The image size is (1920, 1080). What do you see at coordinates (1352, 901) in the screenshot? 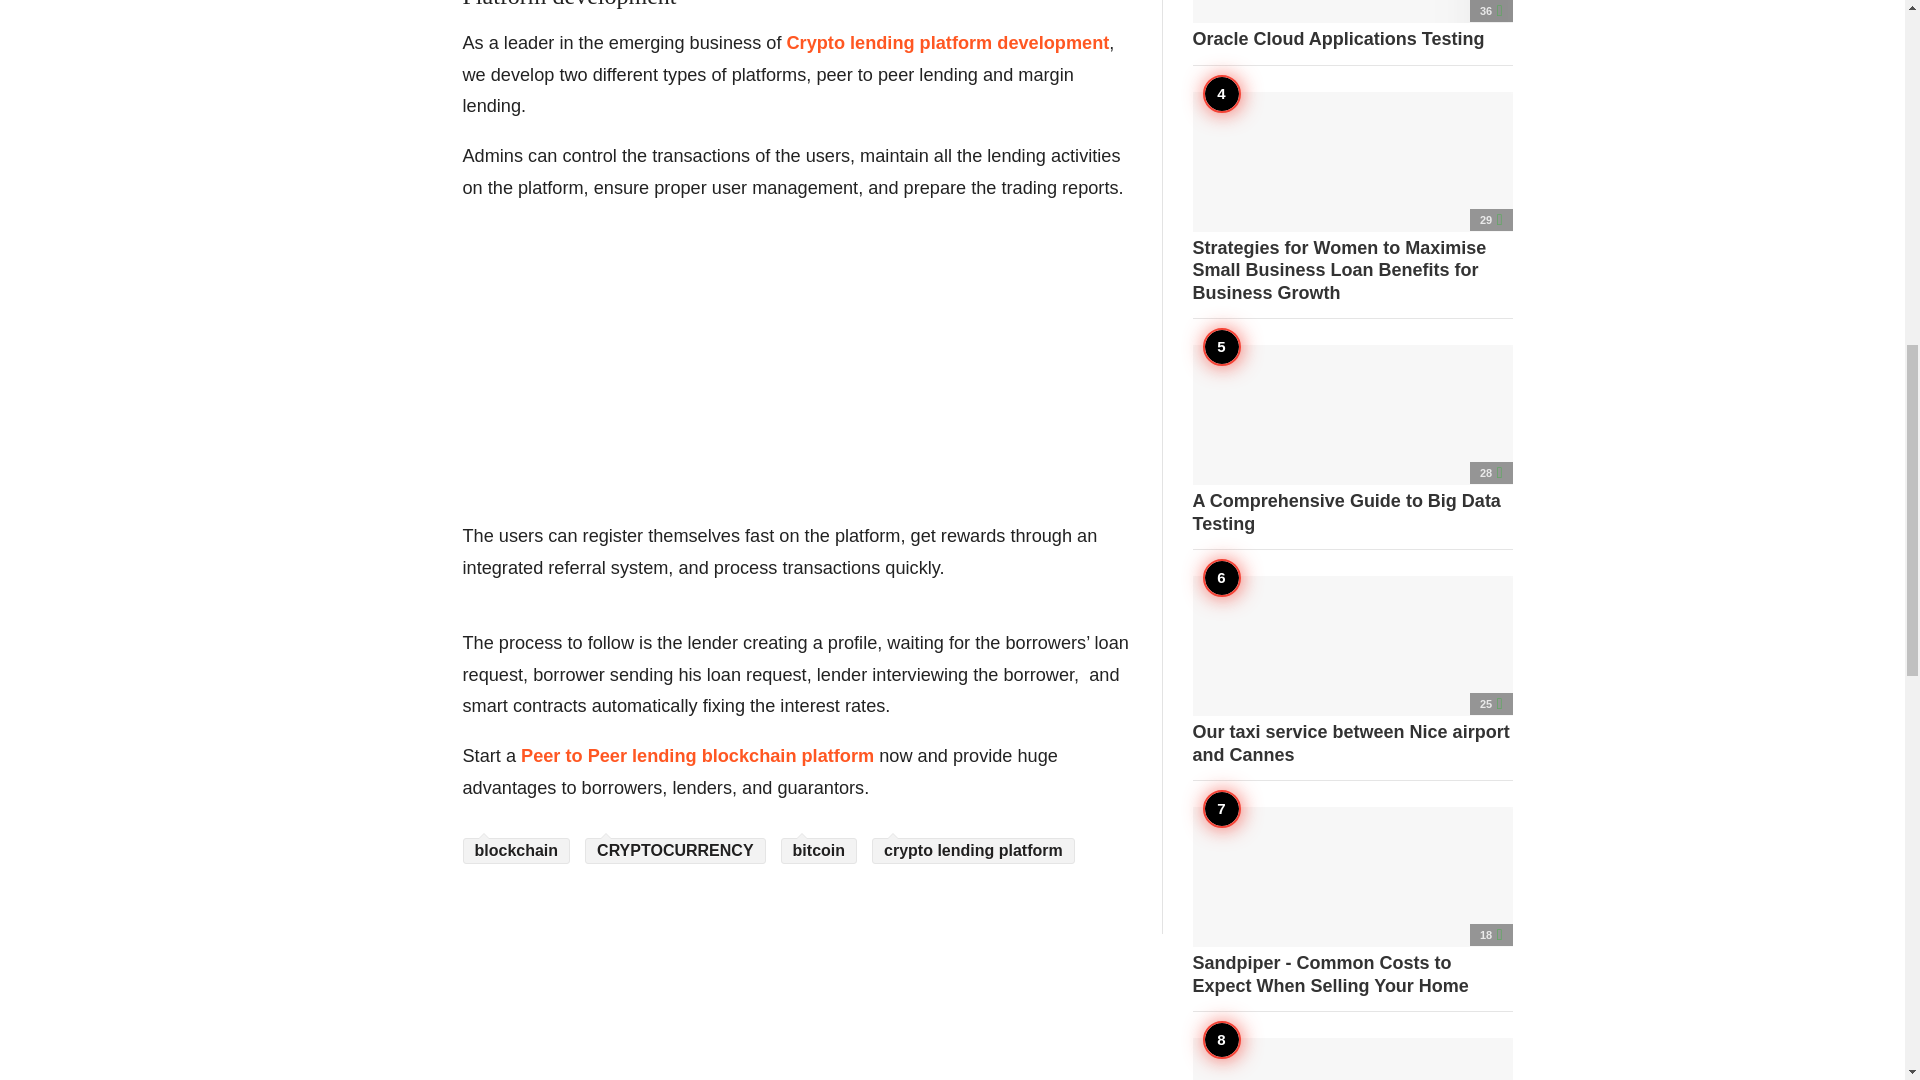
I see `Sandpiper - Common Costs to Expect When Selling Your Home` at bounding box center [1352, 901].